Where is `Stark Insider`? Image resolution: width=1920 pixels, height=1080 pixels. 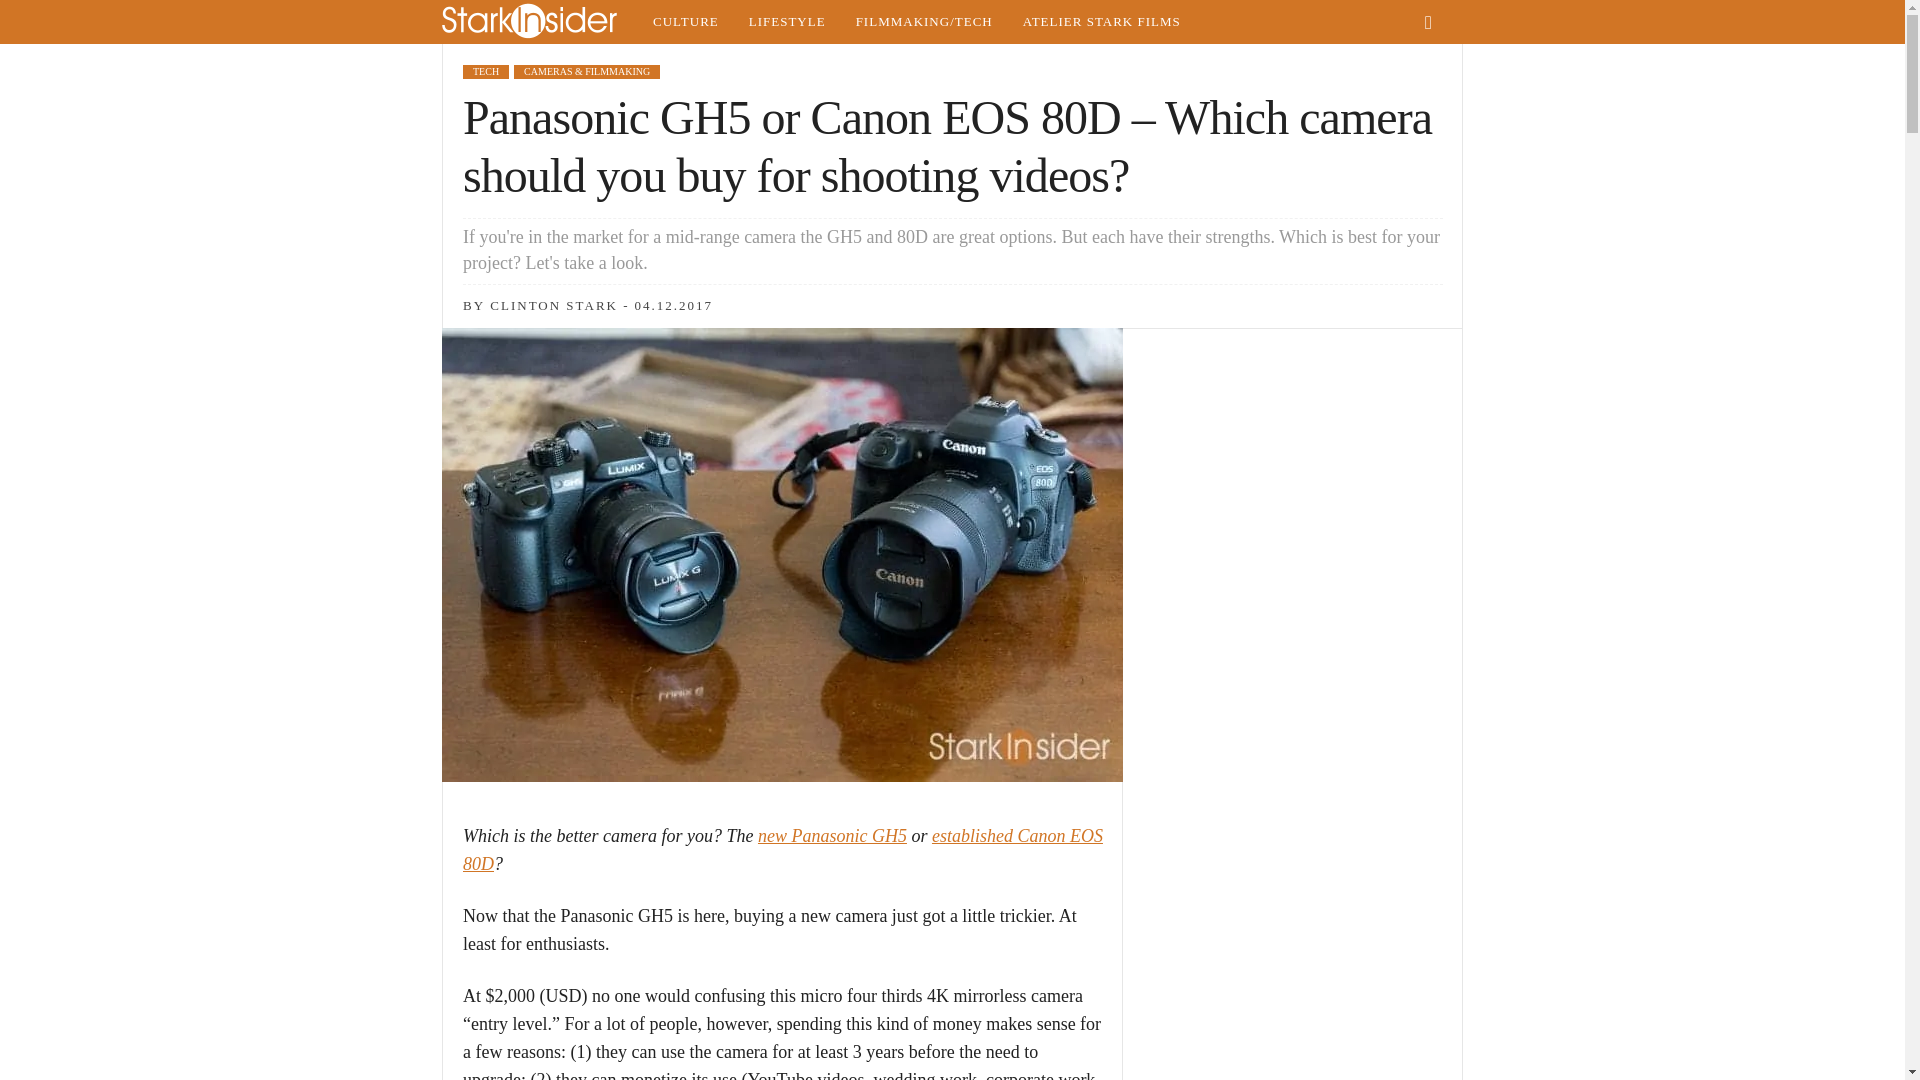
Stark Insider is located at coordinates (539, 22).